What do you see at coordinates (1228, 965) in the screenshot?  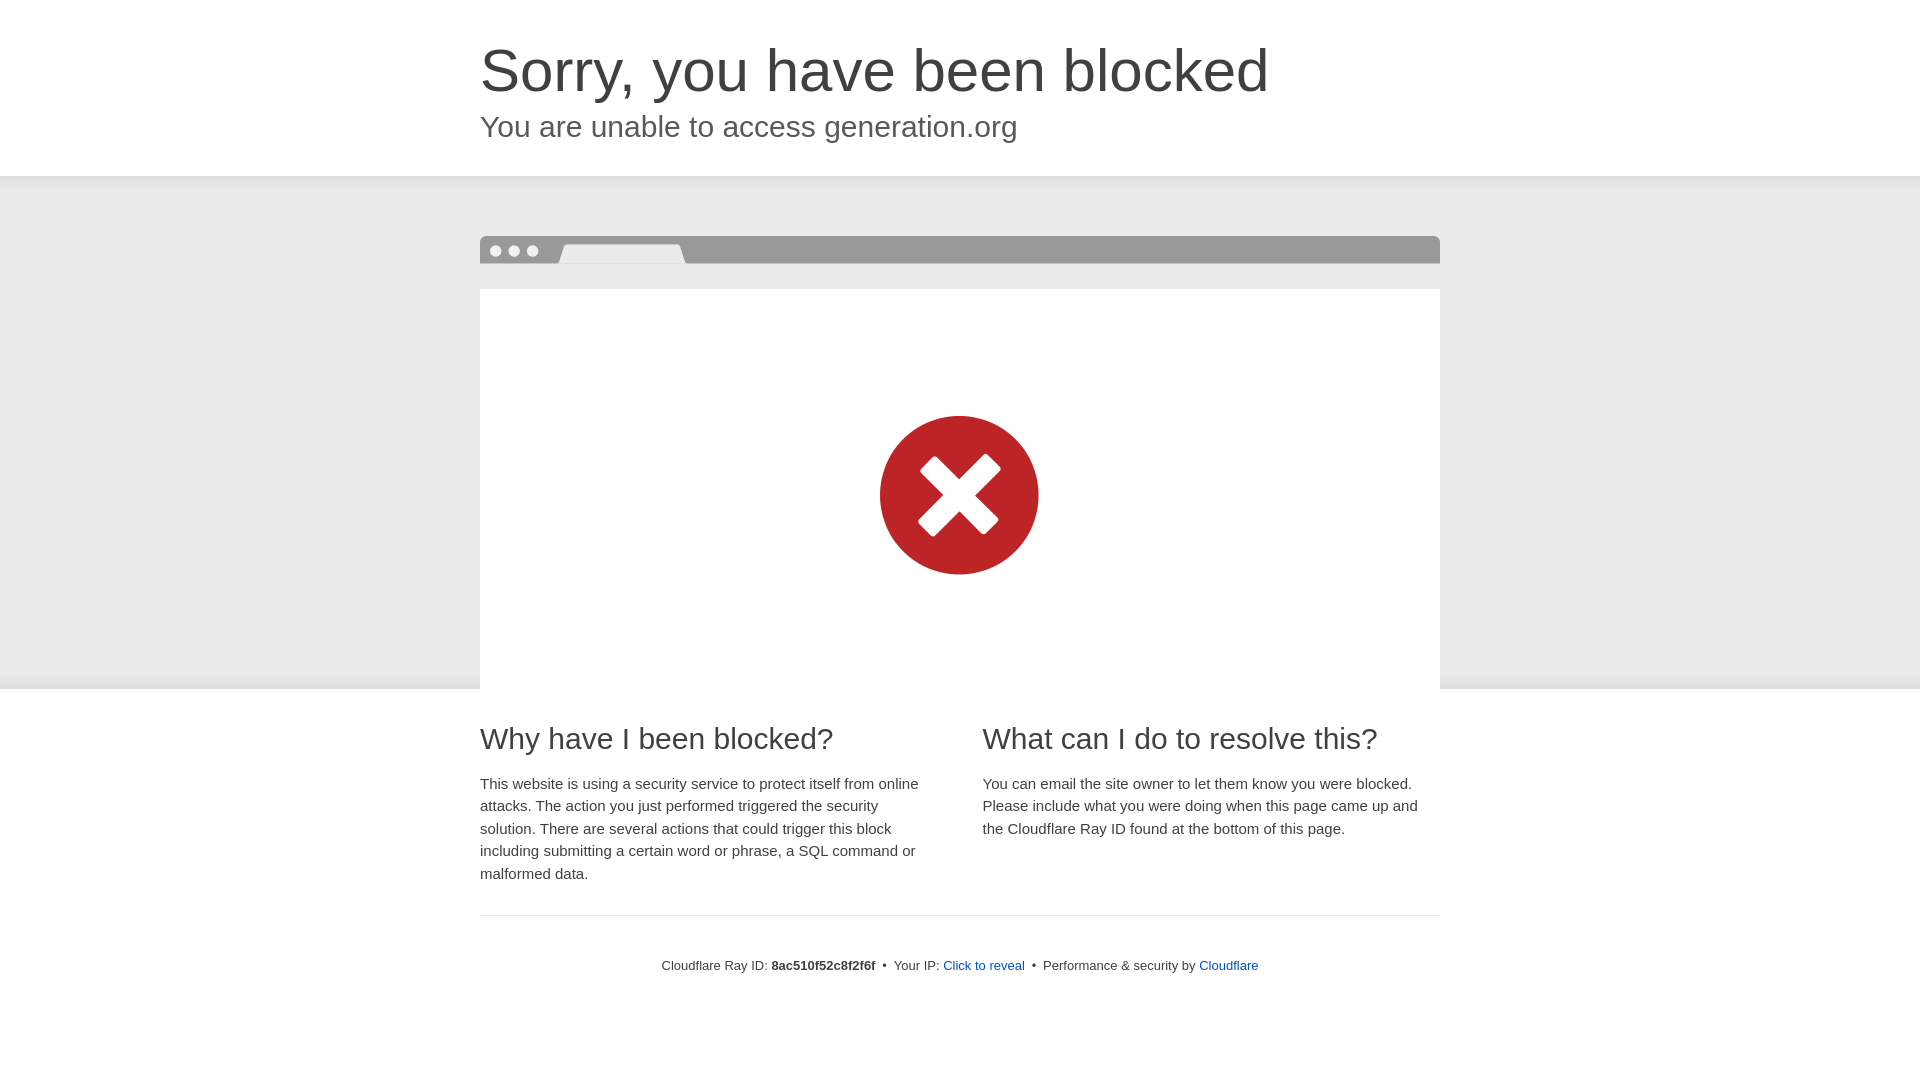 I see `Cloudflare` at bounding box center [1228, 965].